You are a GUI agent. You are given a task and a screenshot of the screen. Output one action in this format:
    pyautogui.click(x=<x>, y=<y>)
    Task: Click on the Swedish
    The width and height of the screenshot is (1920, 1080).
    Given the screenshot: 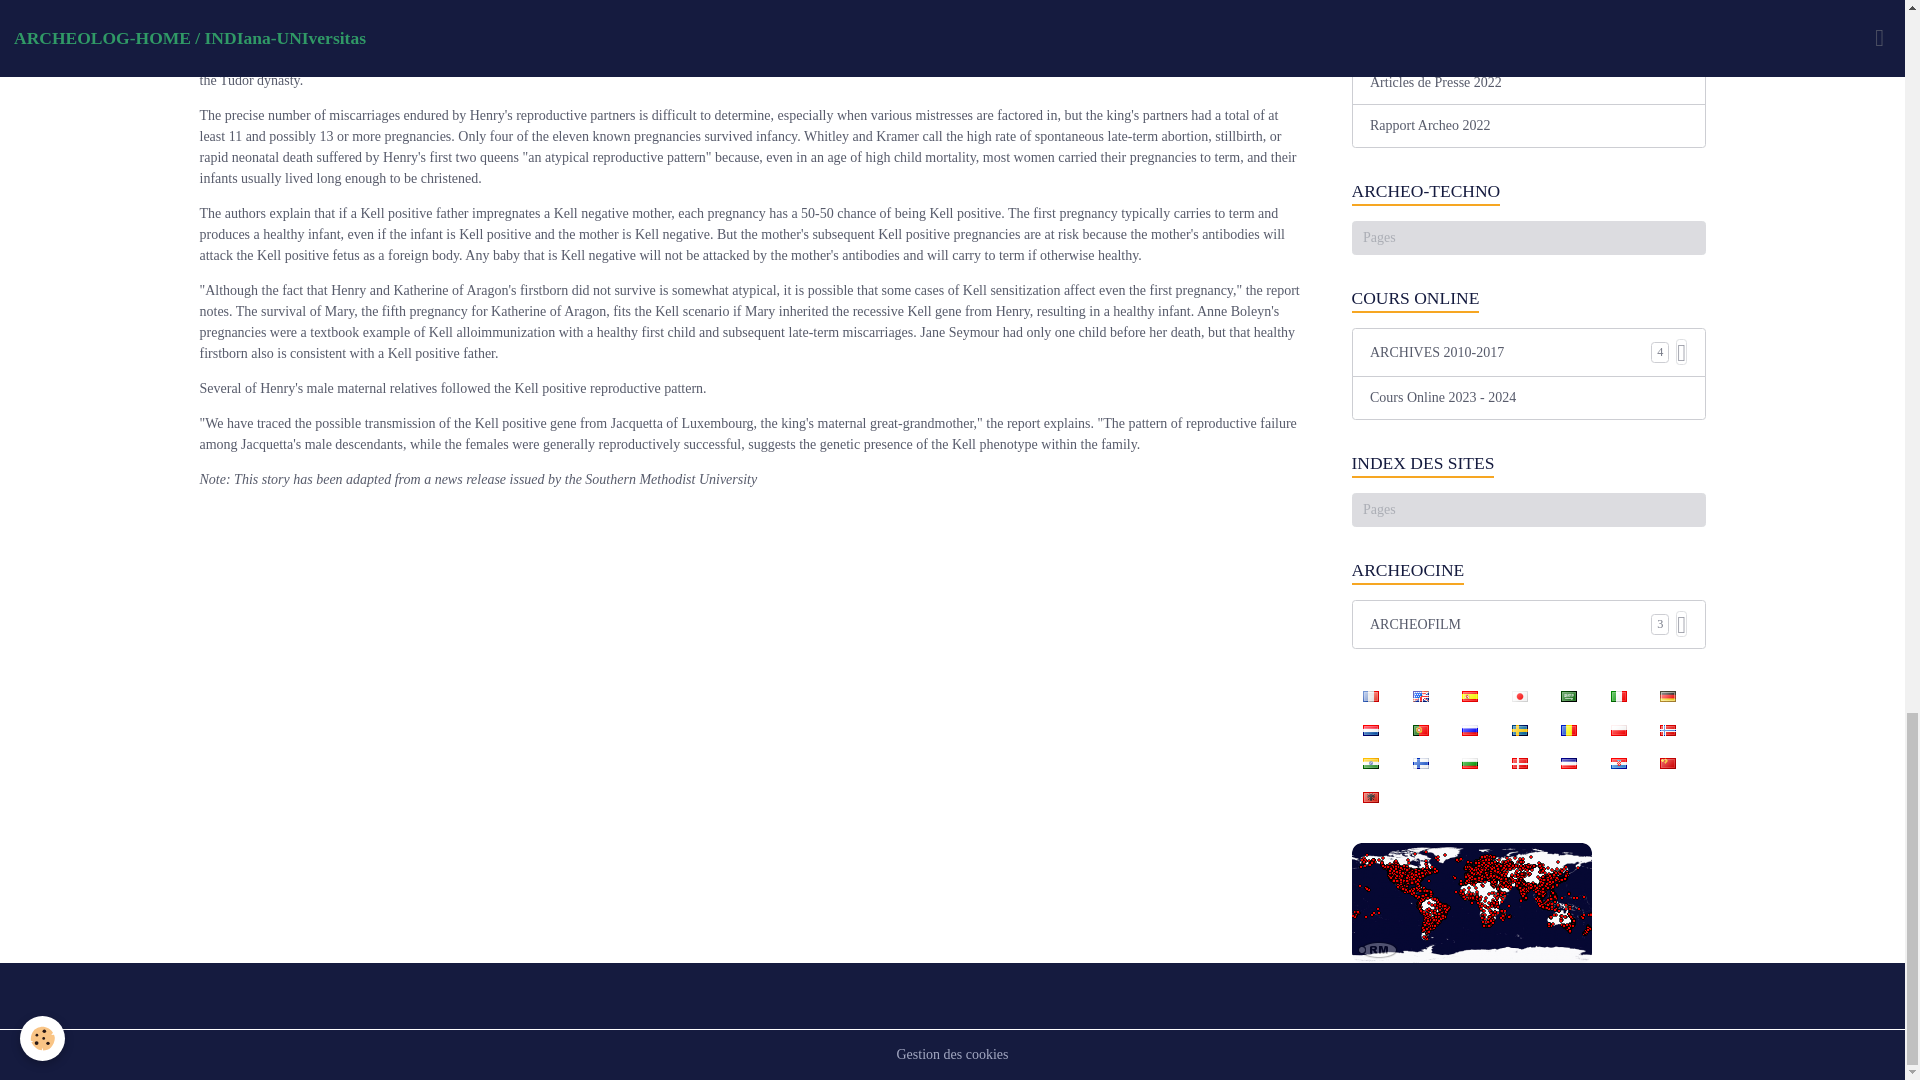 What is the action you would take?
    pyautogui.click(x=1519, y=728)
    